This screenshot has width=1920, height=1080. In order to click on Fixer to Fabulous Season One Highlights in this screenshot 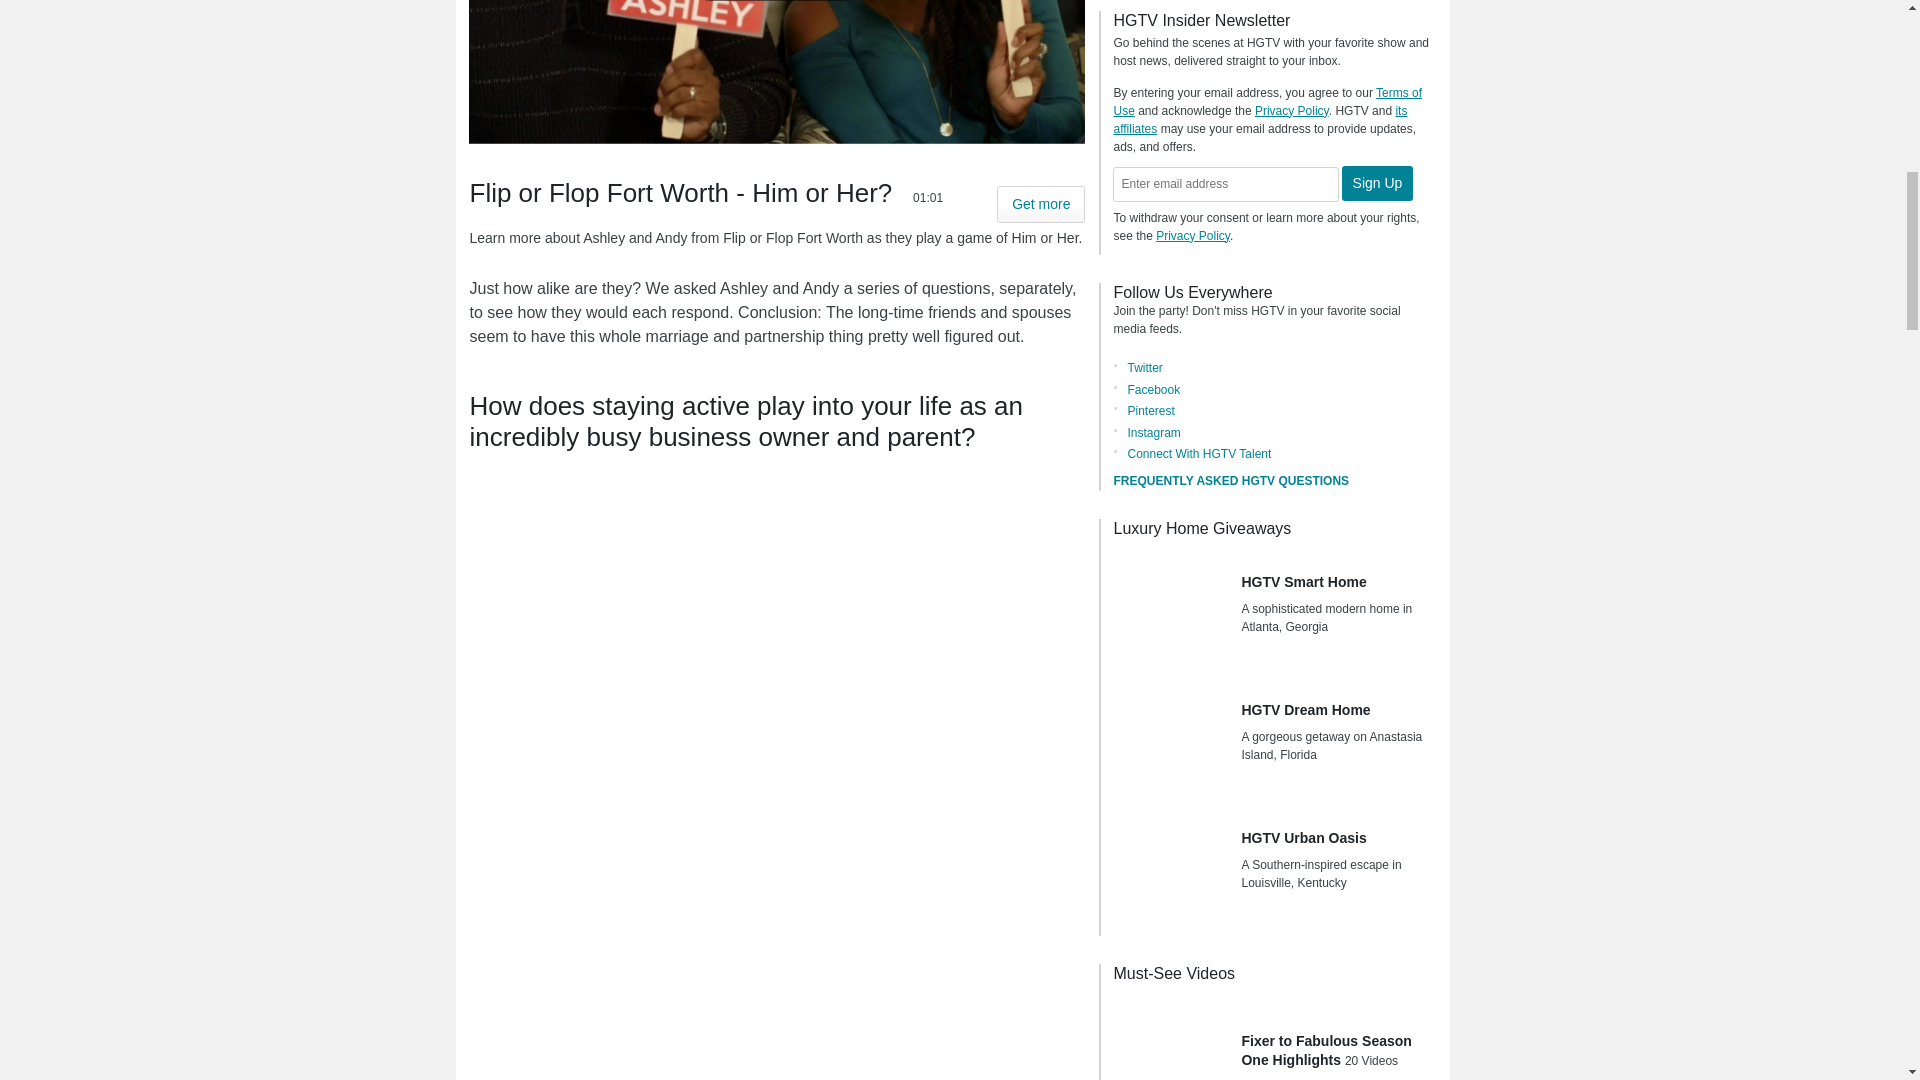, I will do `click(1170, 1038)`.